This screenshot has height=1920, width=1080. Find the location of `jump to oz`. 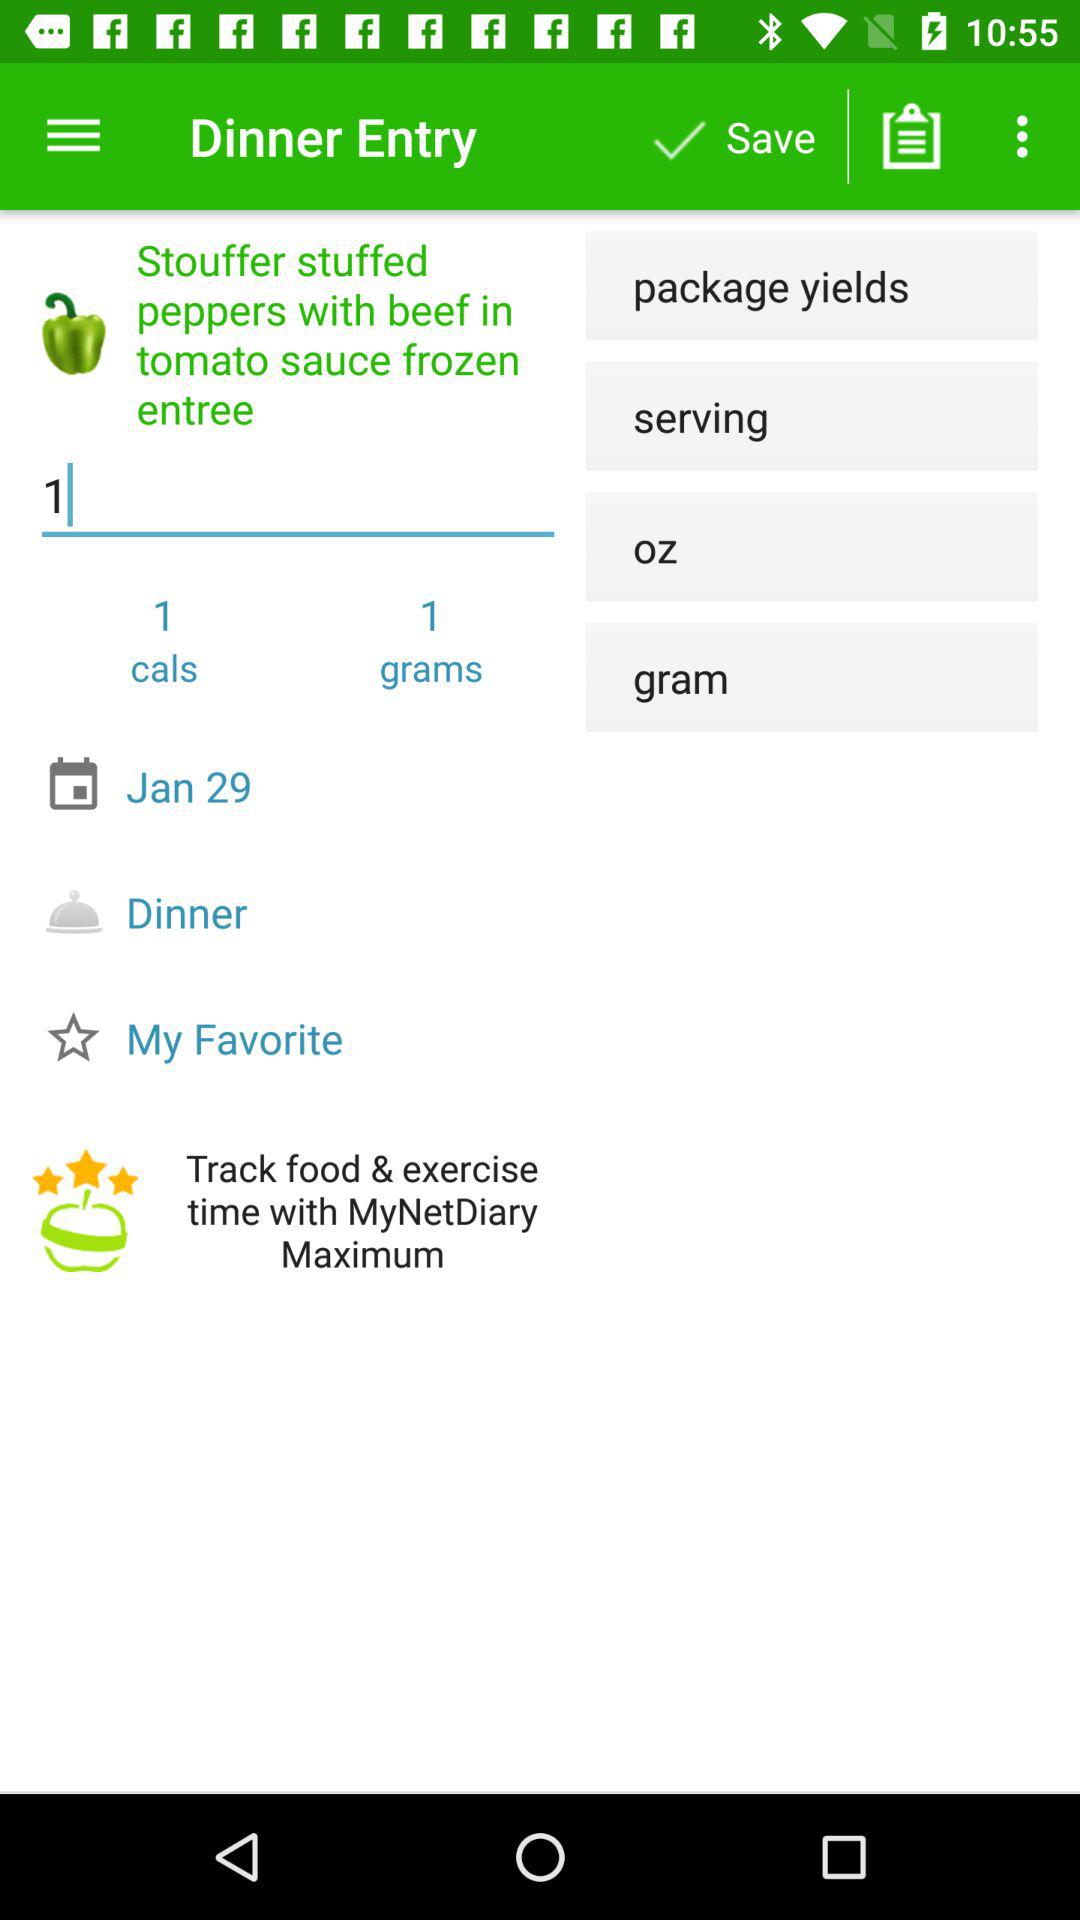

jump to oz is located at coordinates (631, 546).